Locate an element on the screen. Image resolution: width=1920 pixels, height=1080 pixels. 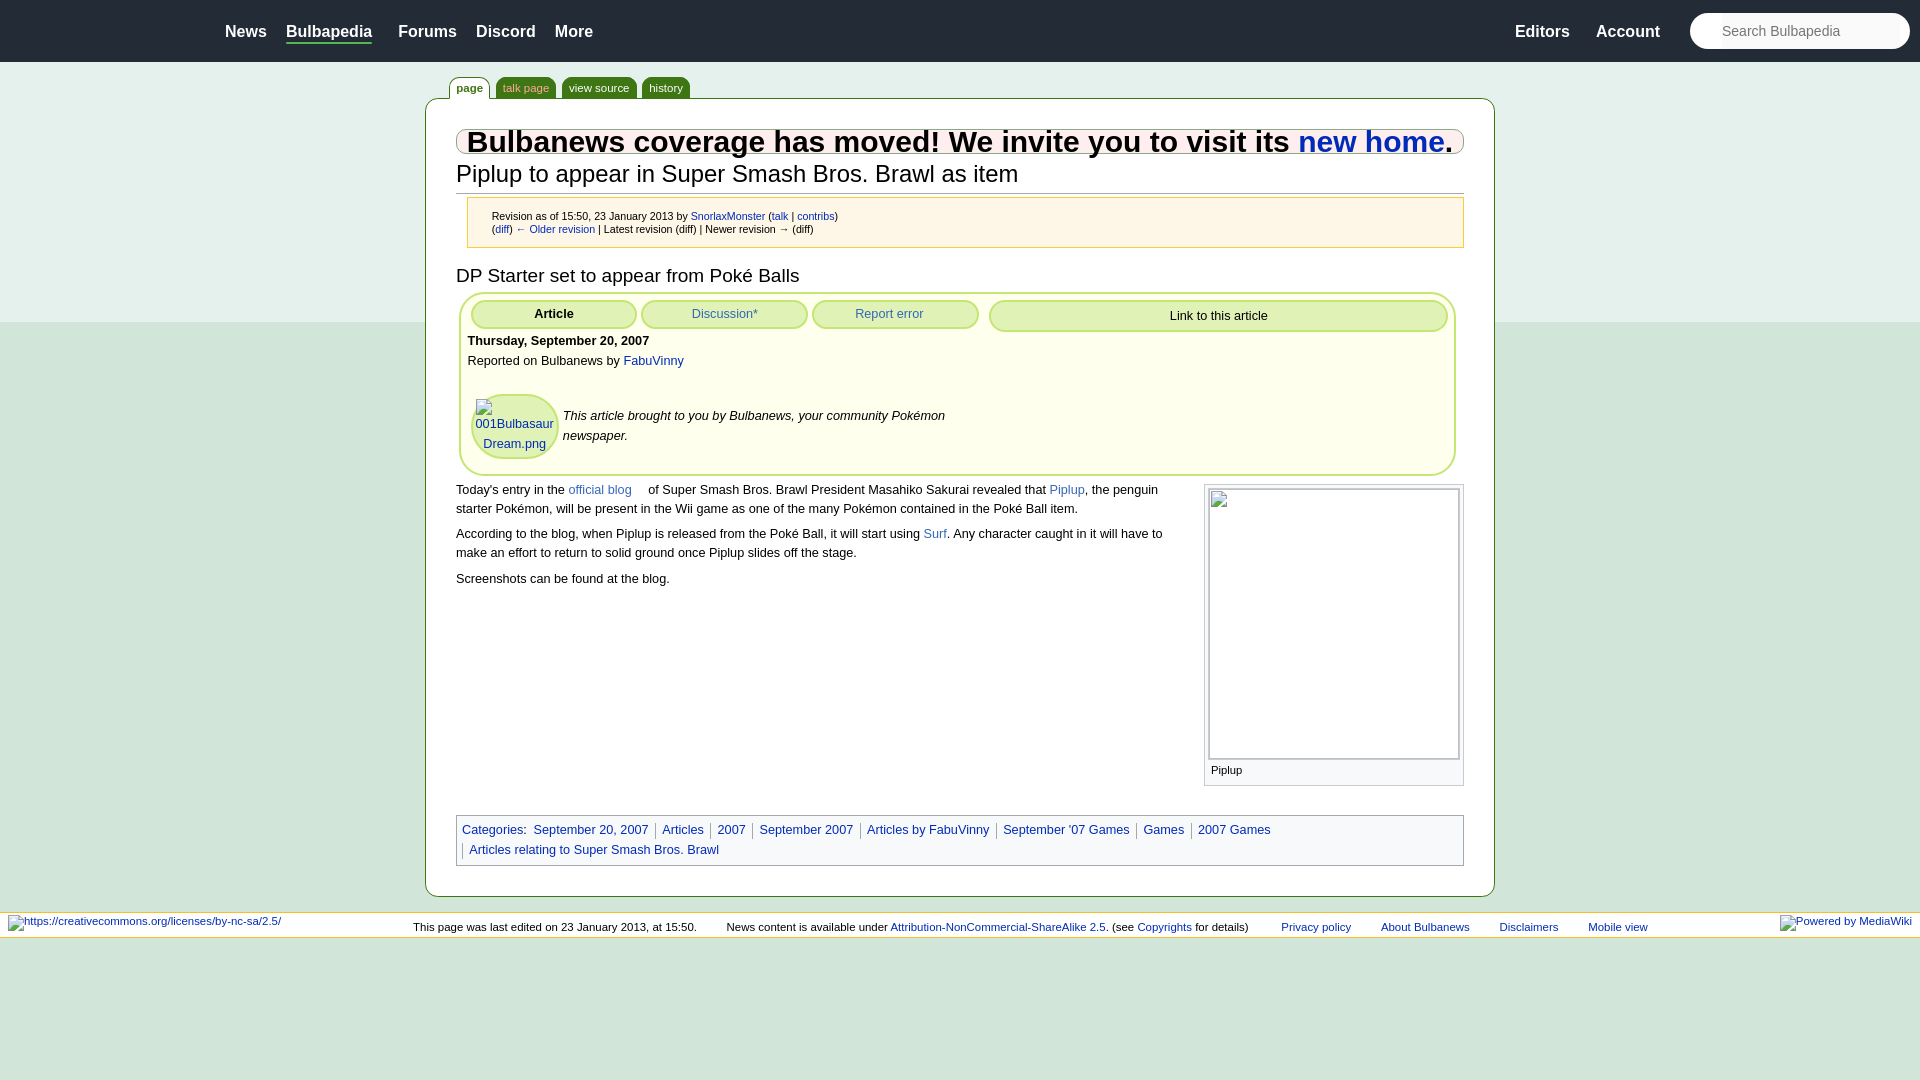
Category:September 2007 is located at coordinates (805, 830).